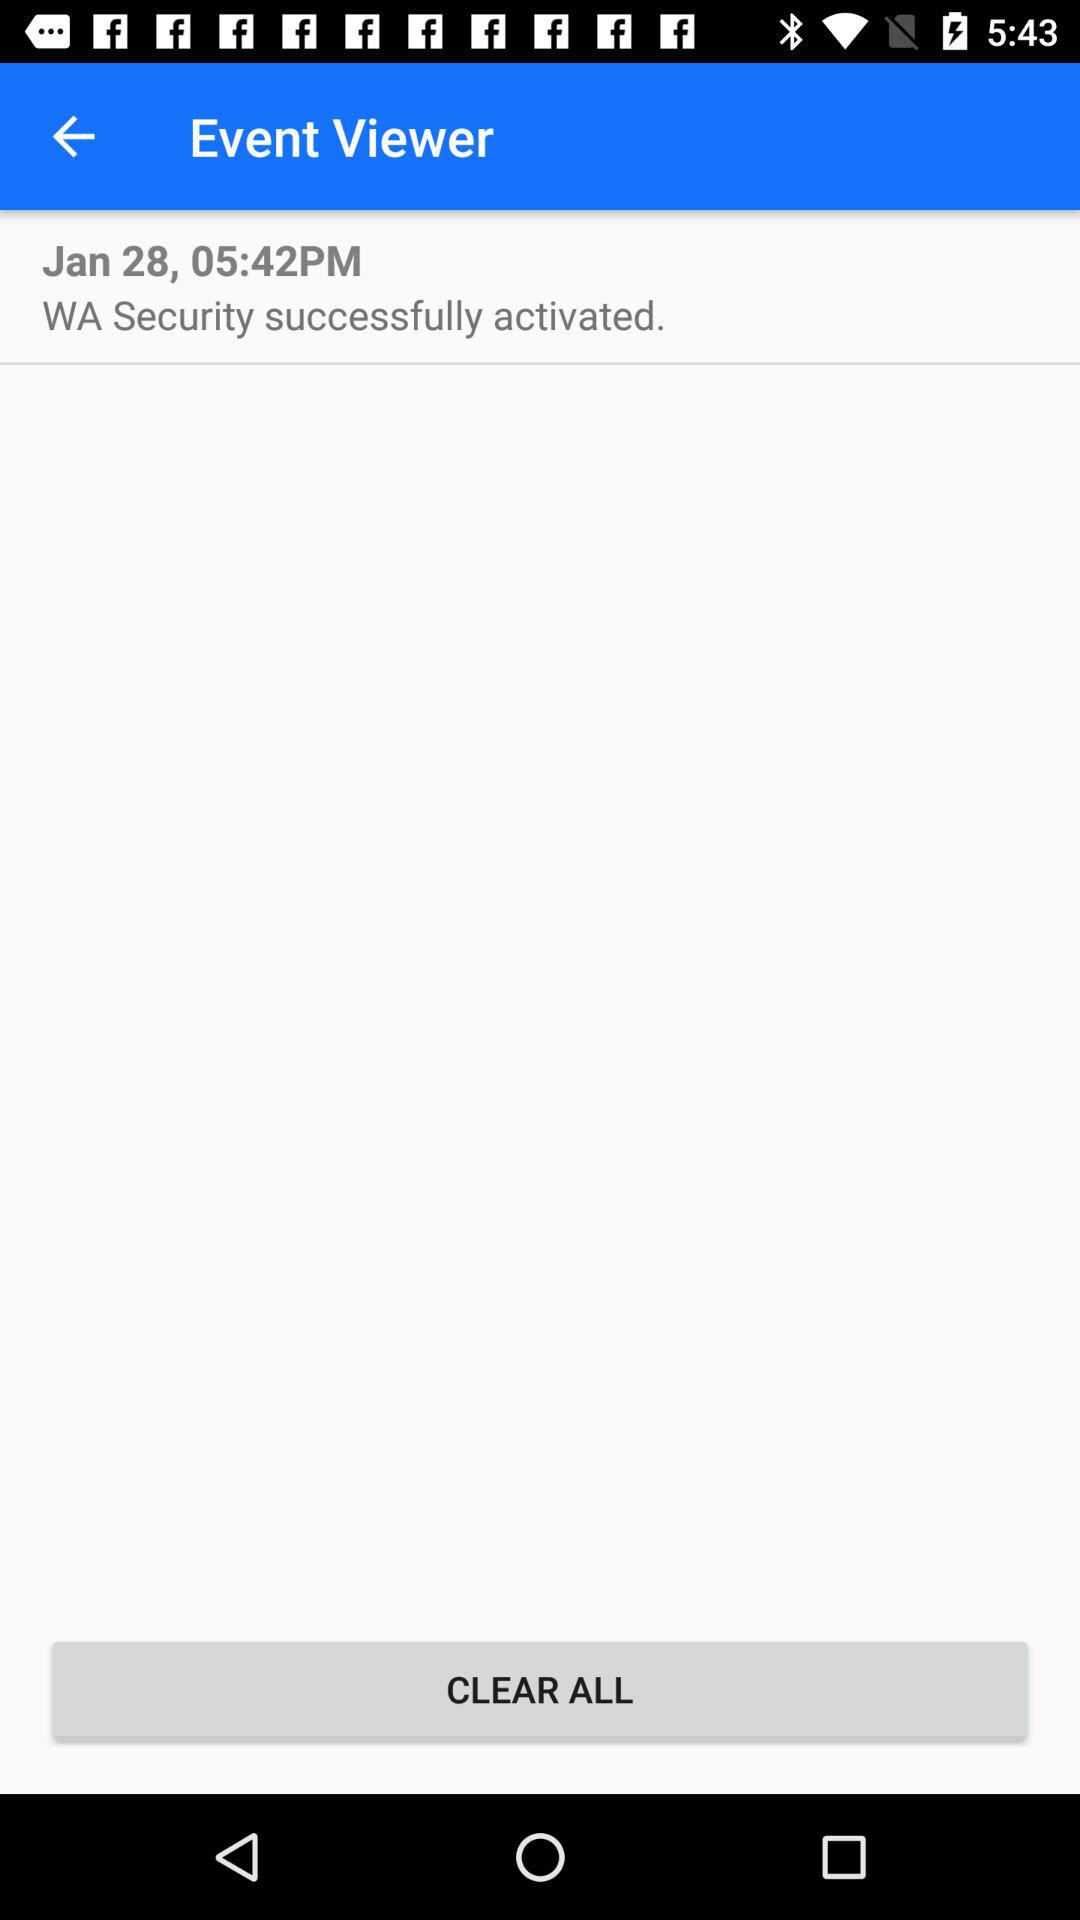  I want to click on turn on jan 28 05, so click(202, 259).